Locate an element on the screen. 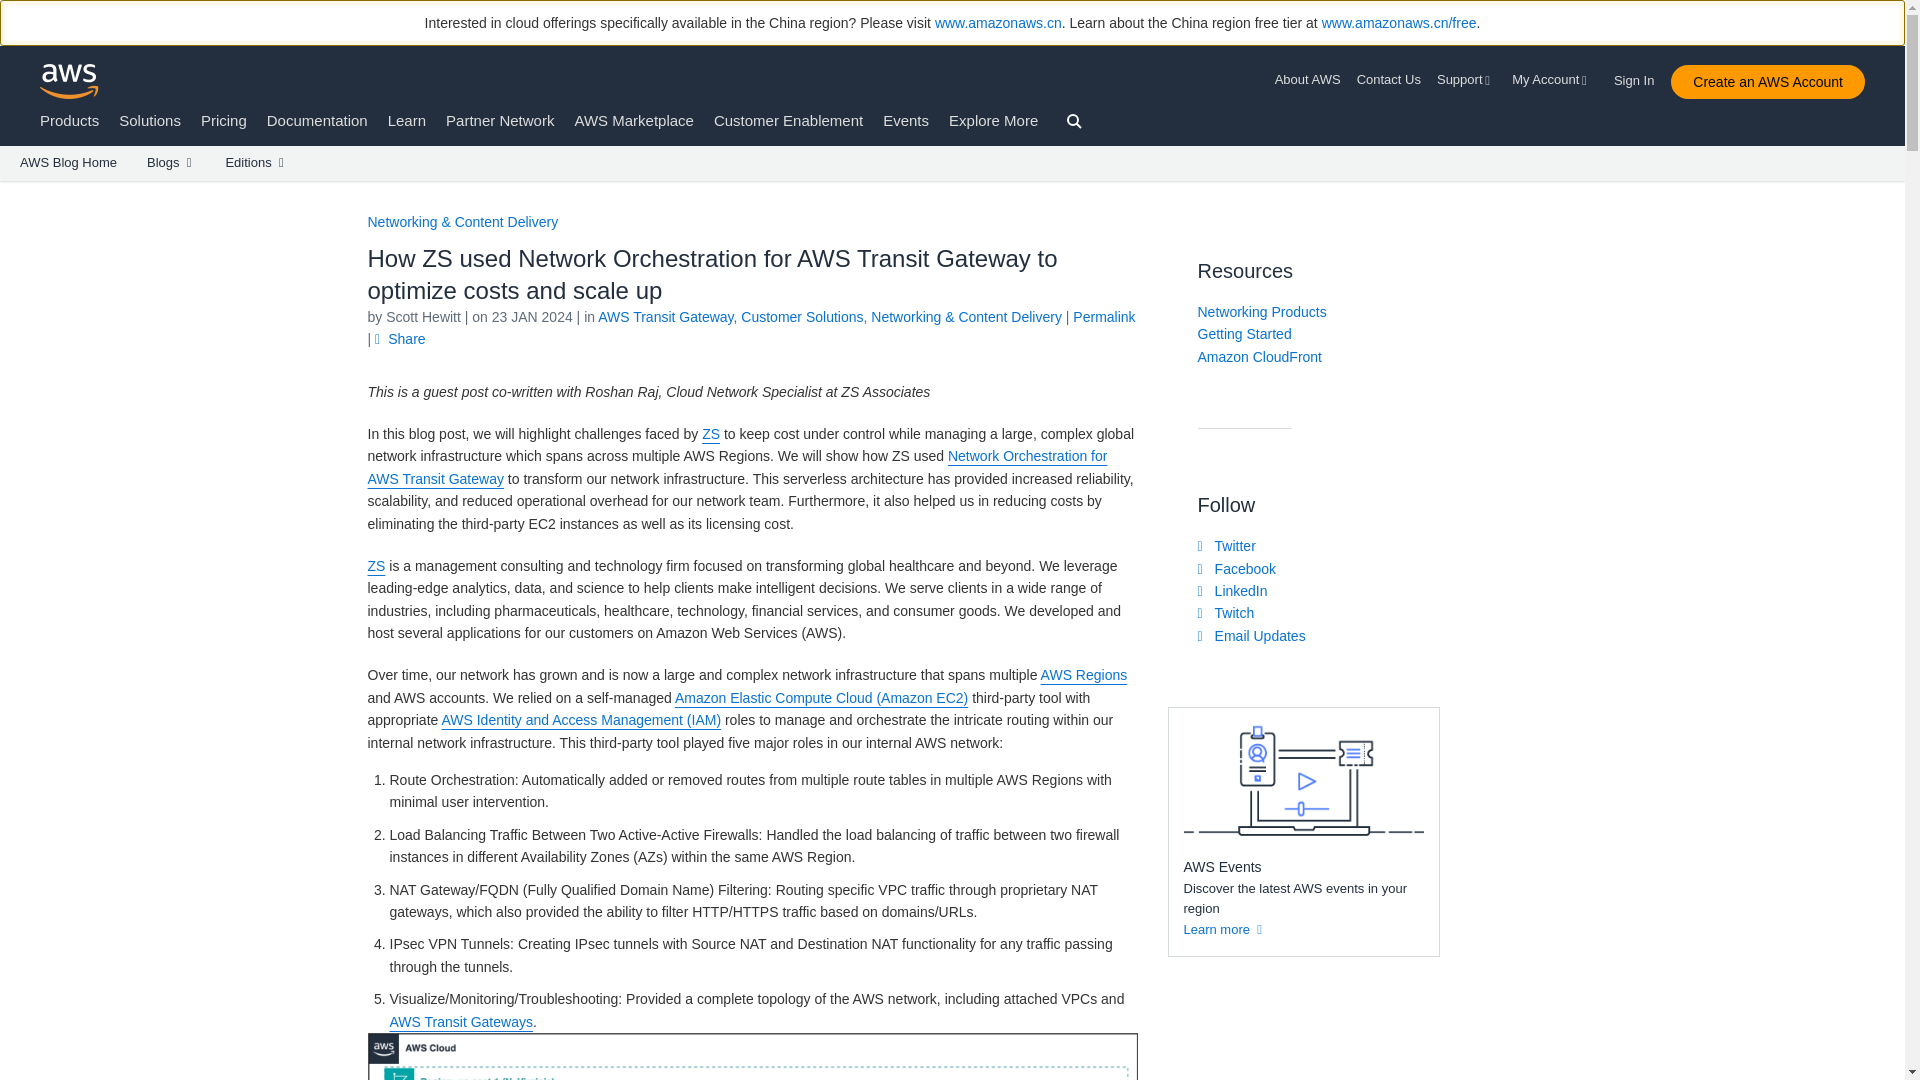  Partner Network is located at coordinates (500, 120).